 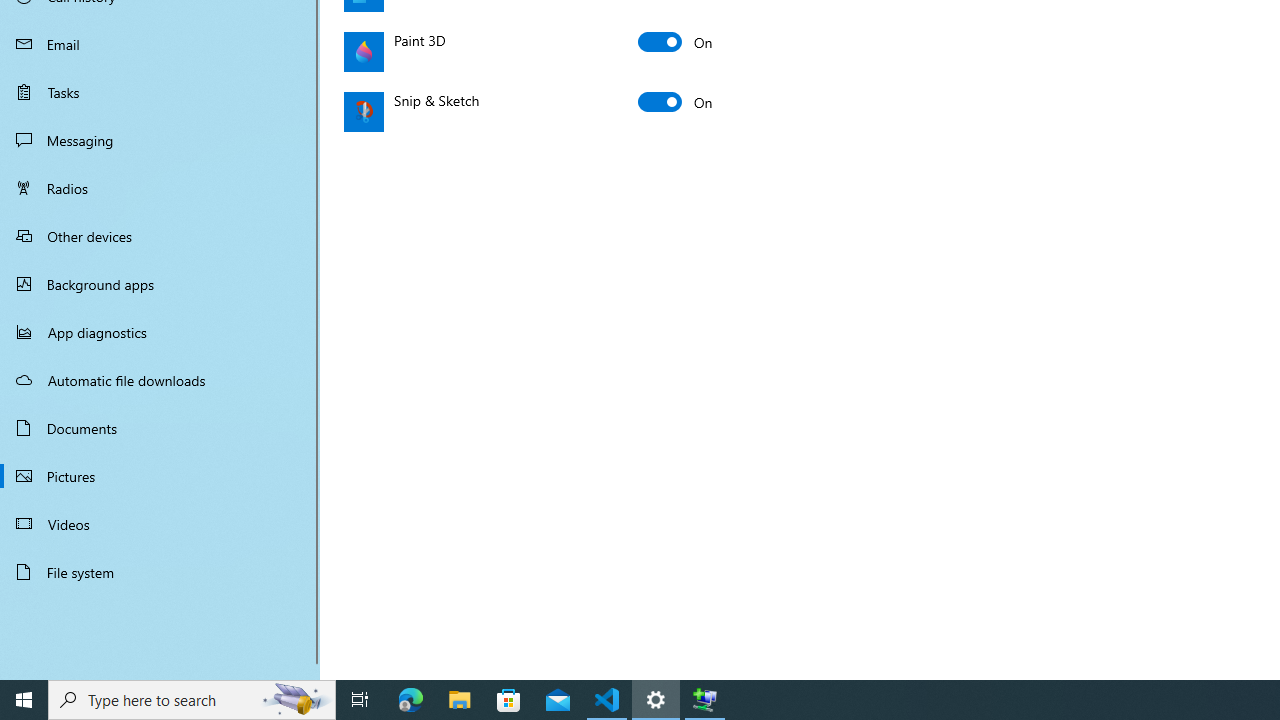 I want to click on Documents, so click(x=160, y=428).